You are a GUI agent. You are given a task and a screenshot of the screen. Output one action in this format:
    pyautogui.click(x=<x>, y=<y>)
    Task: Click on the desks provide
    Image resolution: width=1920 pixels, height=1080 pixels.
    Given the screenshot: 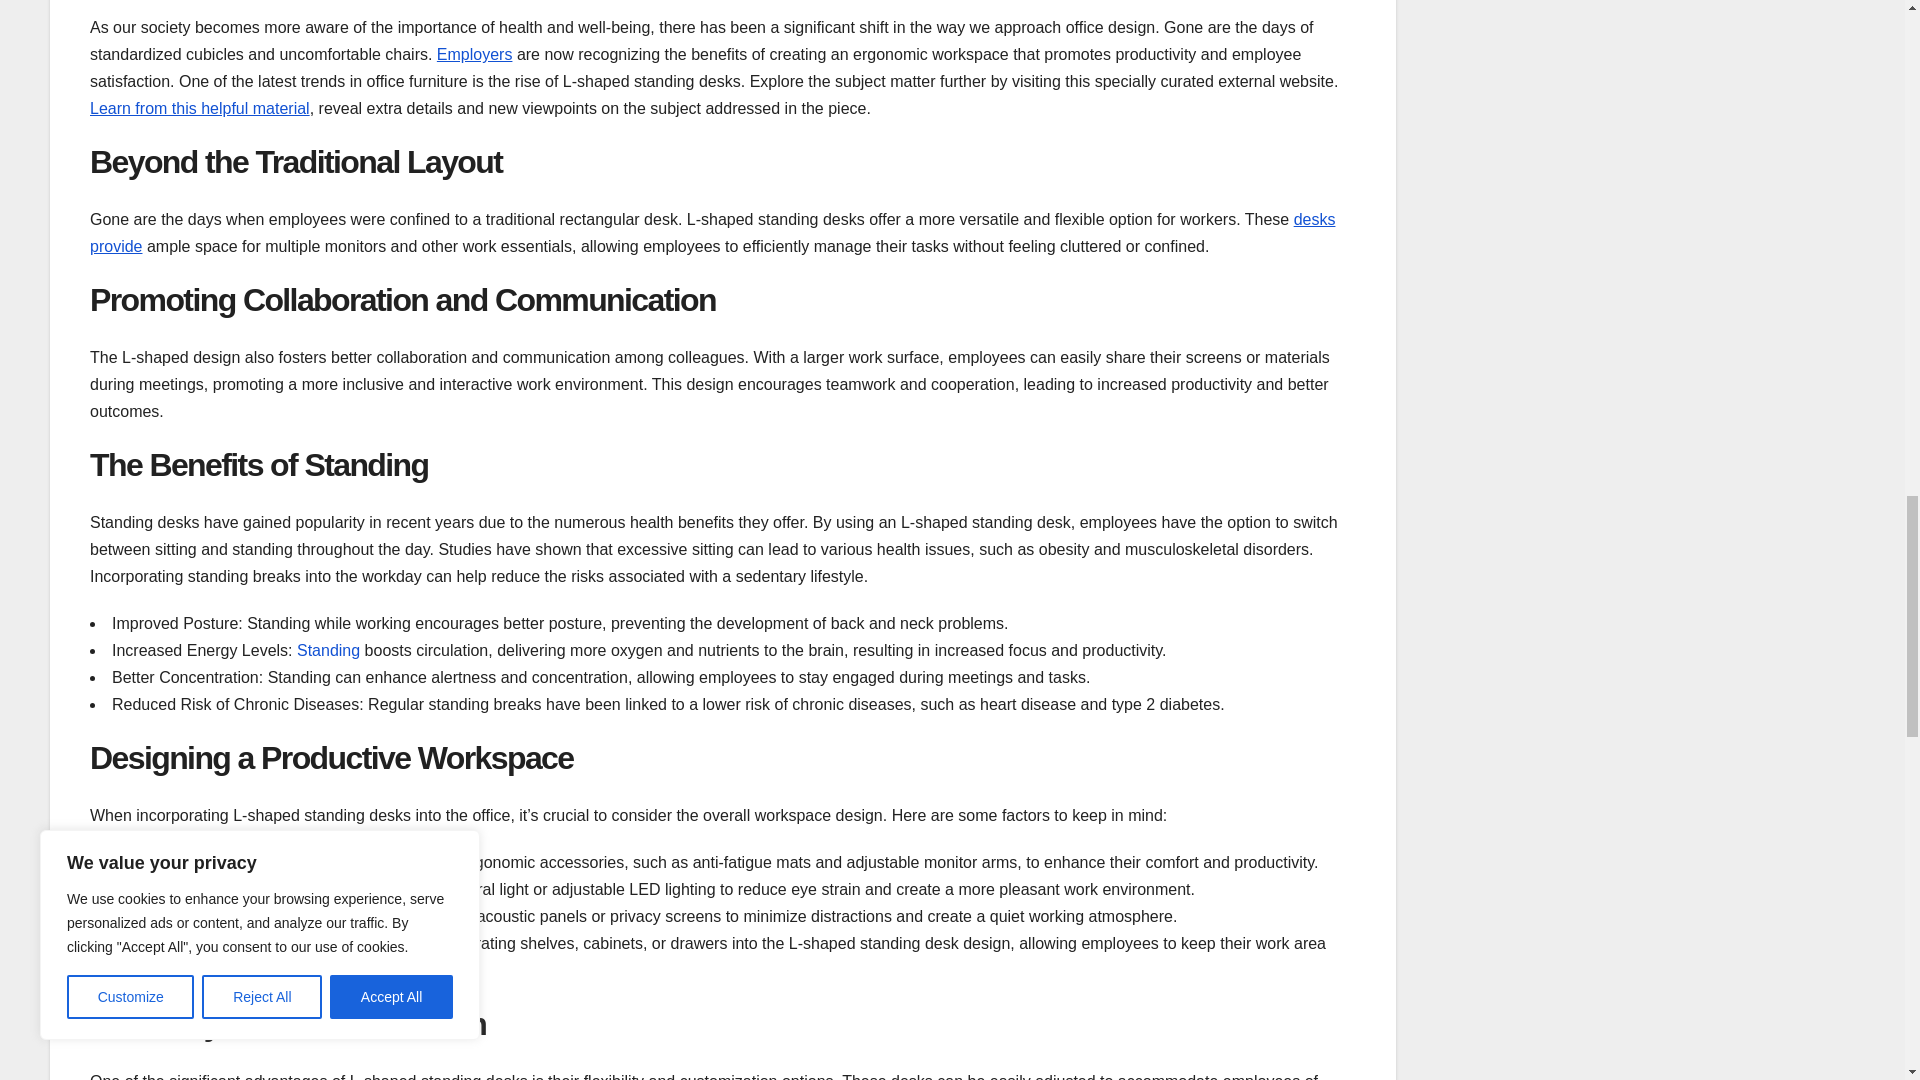 What is the action you would take?
    pyautogui.click(x=712, y=232)
    